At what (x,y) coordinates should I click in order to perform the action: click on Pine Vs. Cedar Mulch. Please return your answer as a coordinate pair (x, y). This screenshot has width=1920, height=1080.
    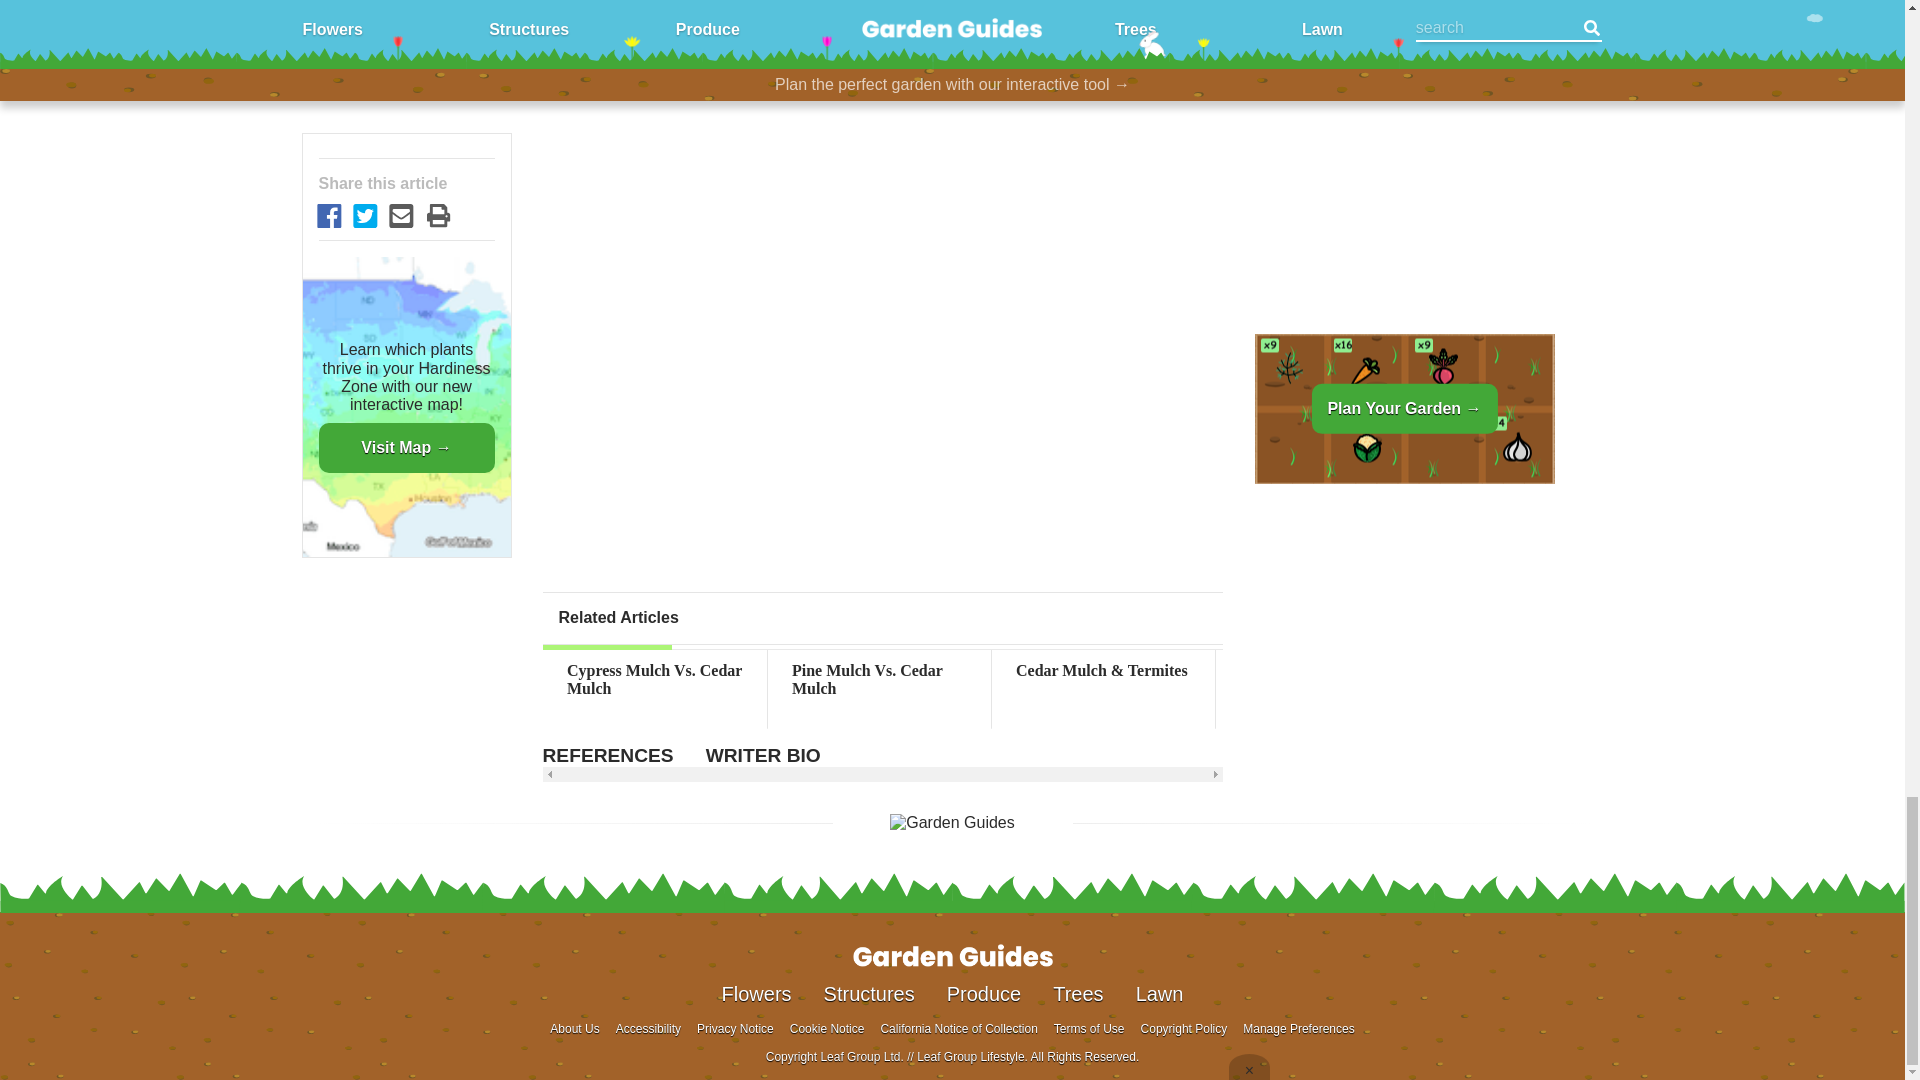
    Looking at the image, I should click on (1776, 671).